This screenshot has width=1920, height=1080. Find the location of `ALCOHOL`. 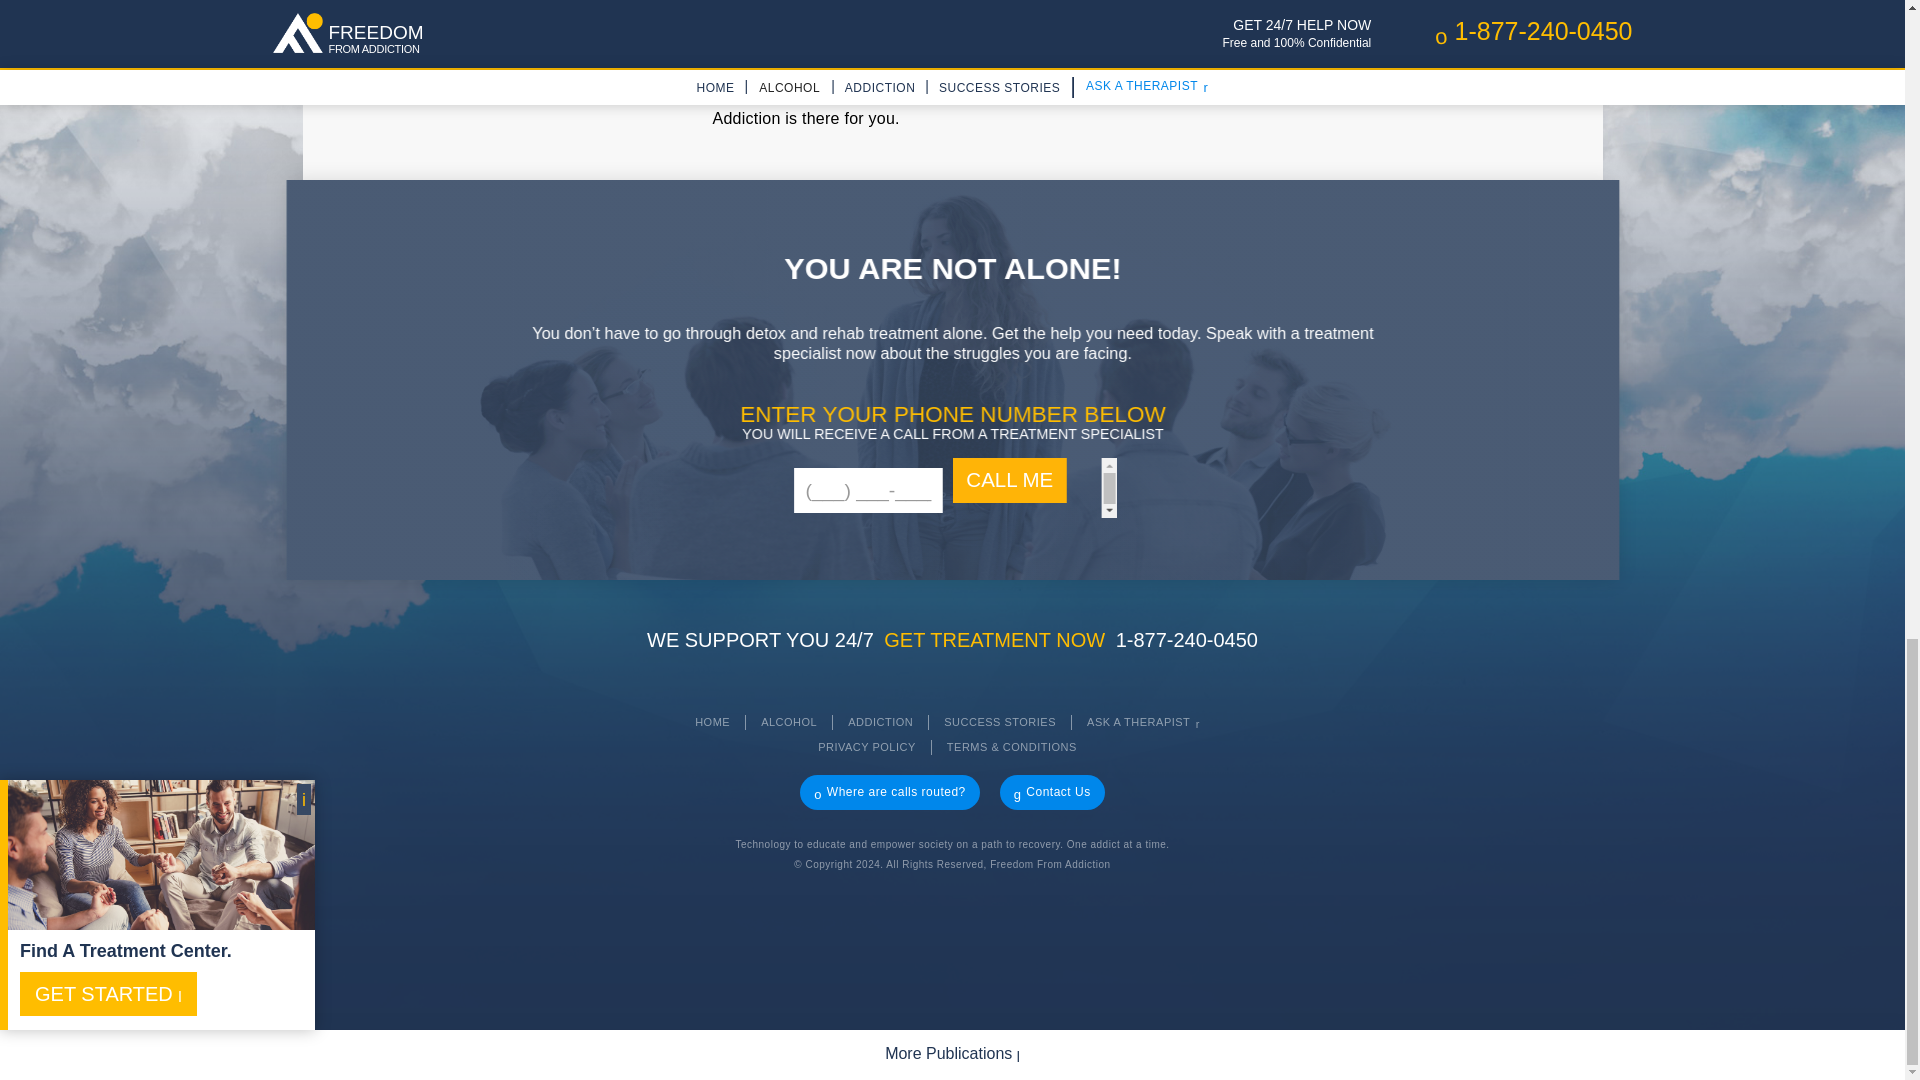

ALCOHOL is located at coordinates (788, 722).